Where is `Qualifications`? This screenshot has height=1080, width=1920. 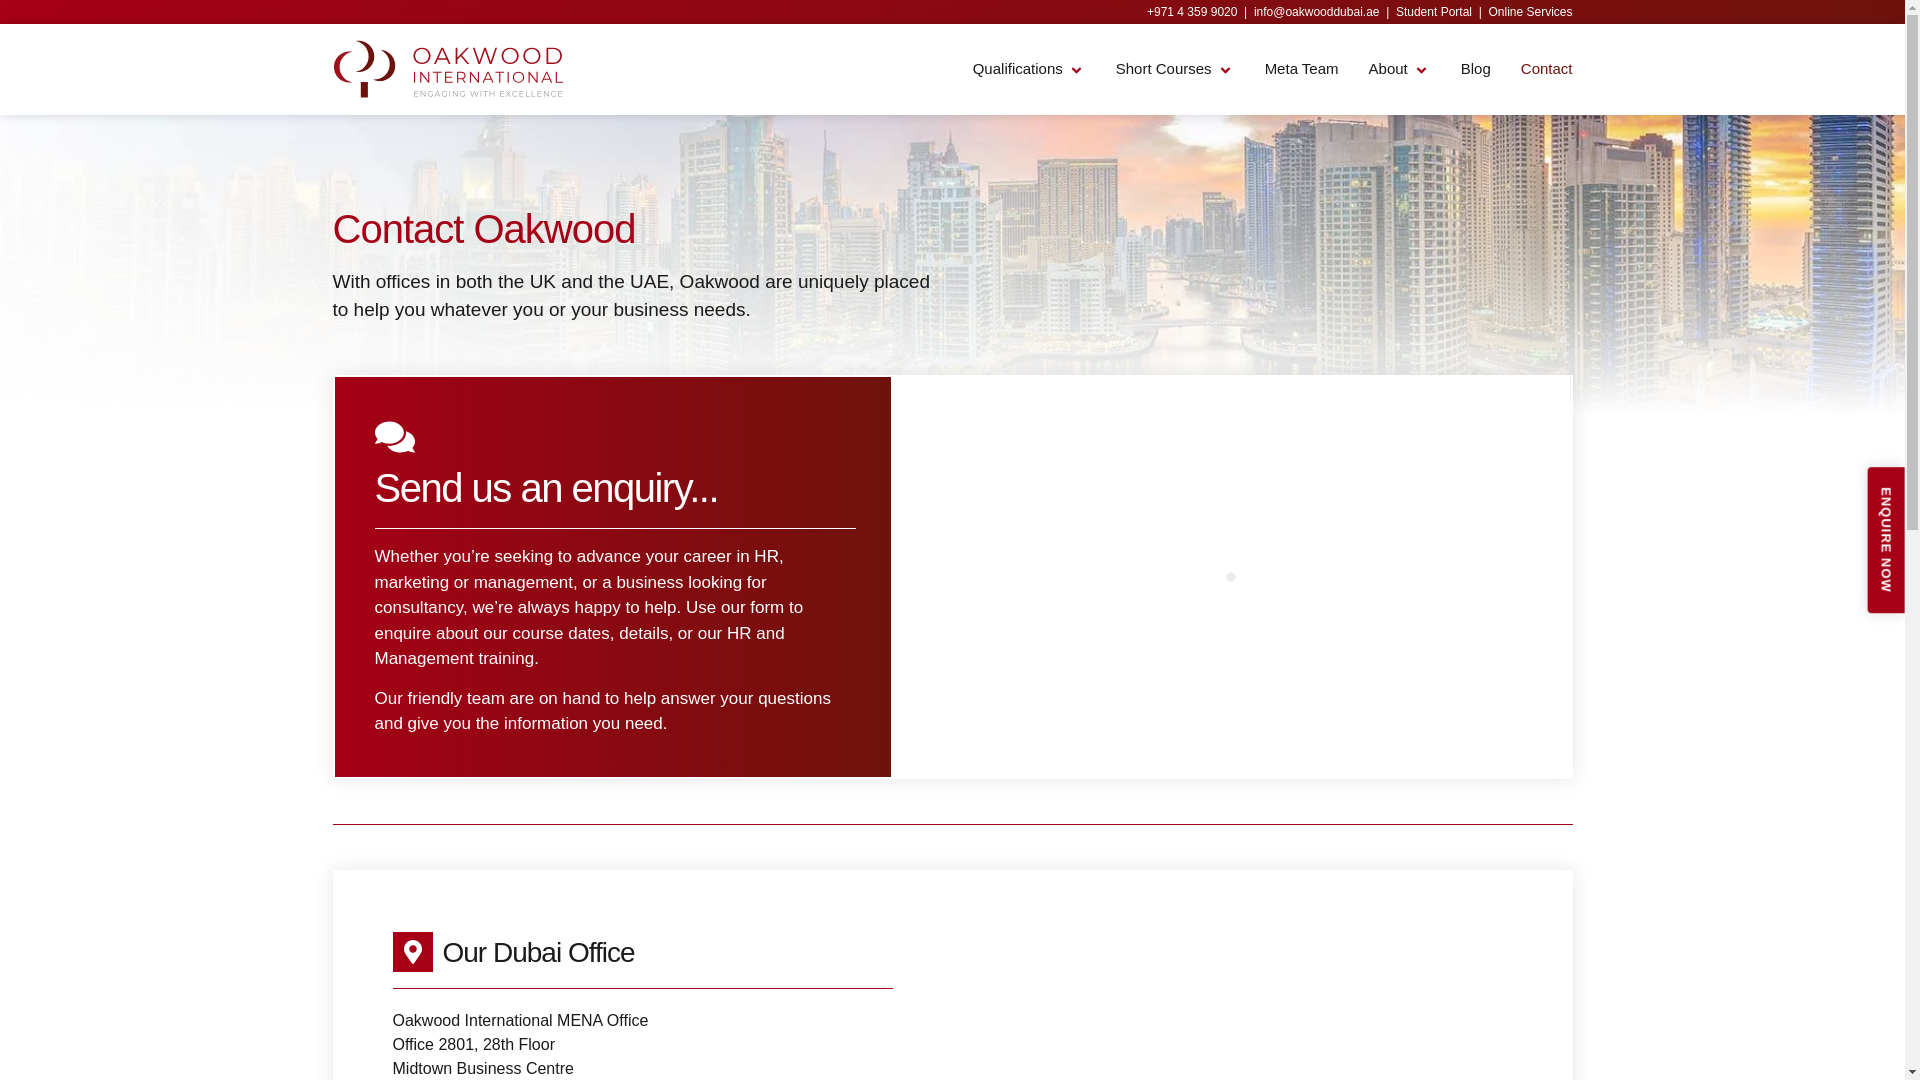 Qualifications is located at coordinates (1018, 70).